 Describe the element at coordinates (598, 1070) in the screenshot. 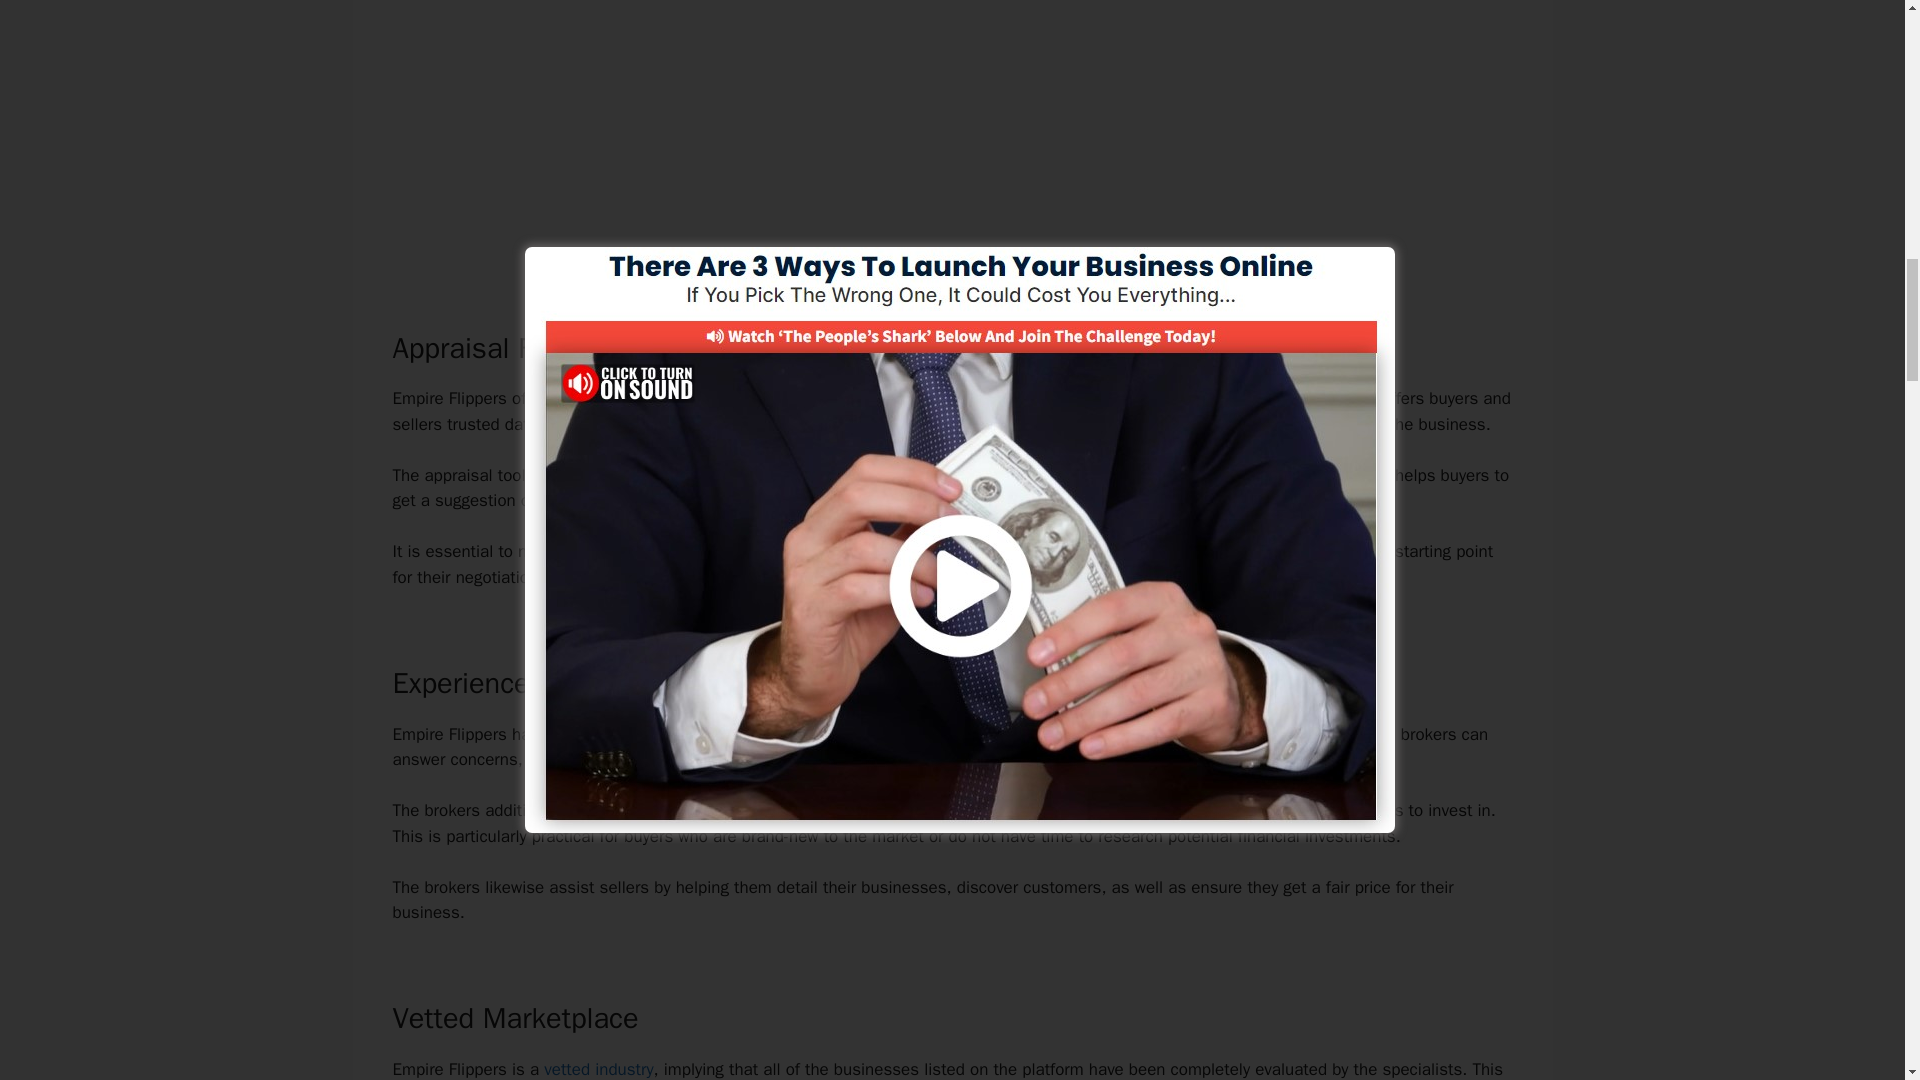

I see `vetted industry` at that location.